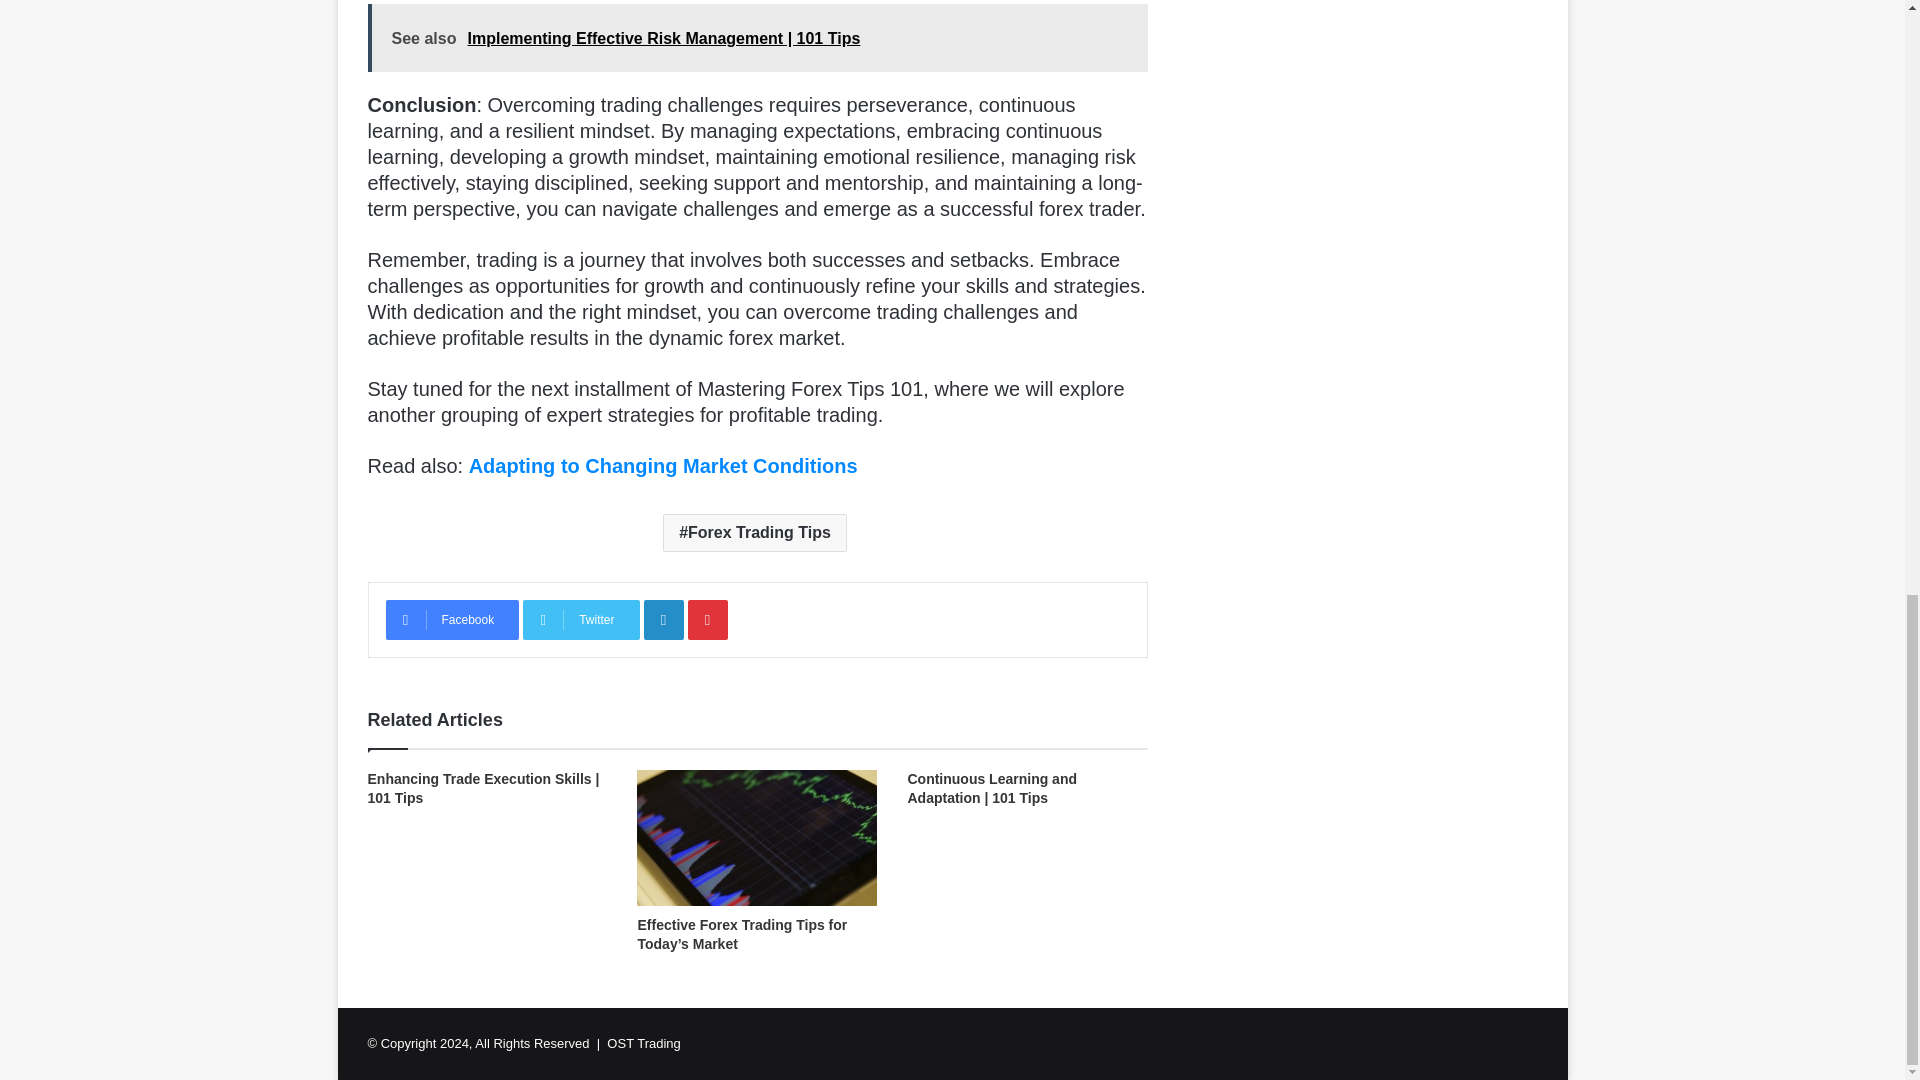 The height and width of the screenshot is (1080, 1920). Describe the element at coordinates (754, 532) in the screenshot. I see `Forex Trading Tips` at that location.